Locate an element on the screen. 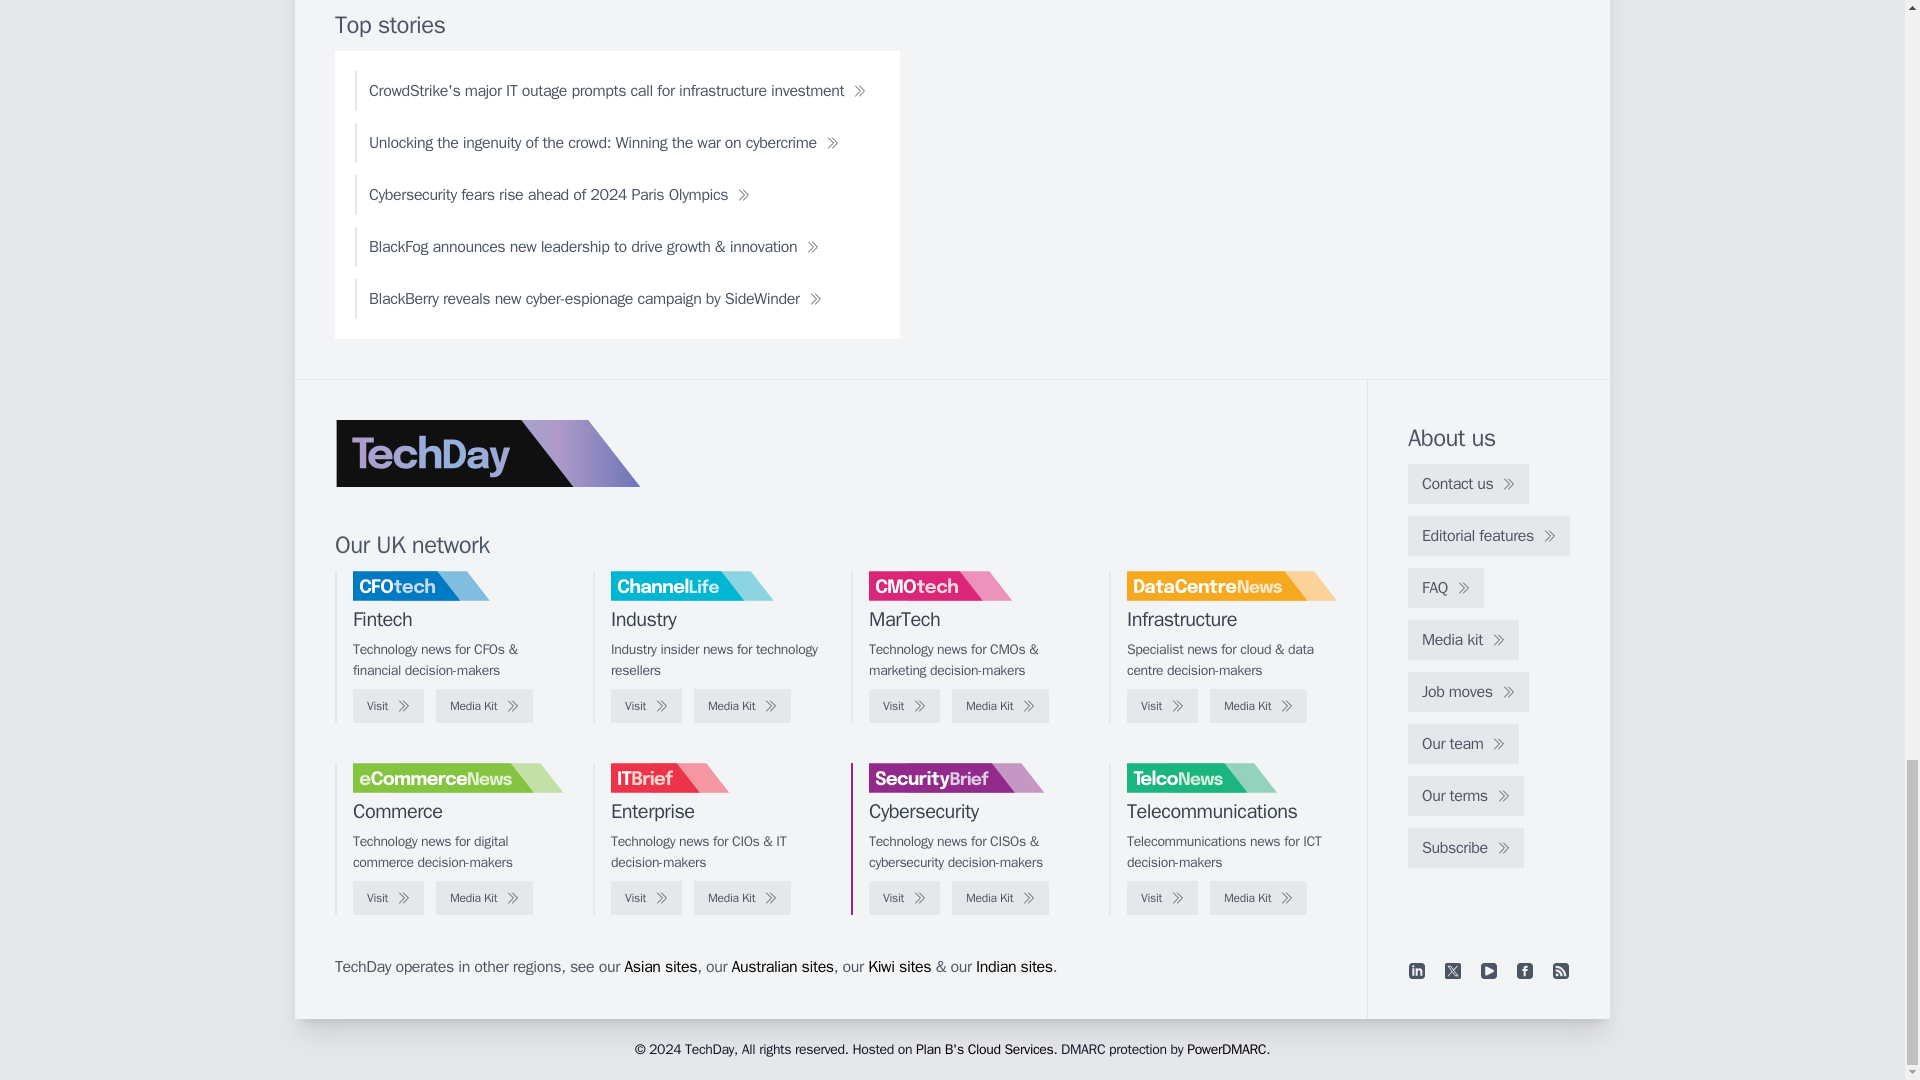  Visit is located at coordinates (388, 706).